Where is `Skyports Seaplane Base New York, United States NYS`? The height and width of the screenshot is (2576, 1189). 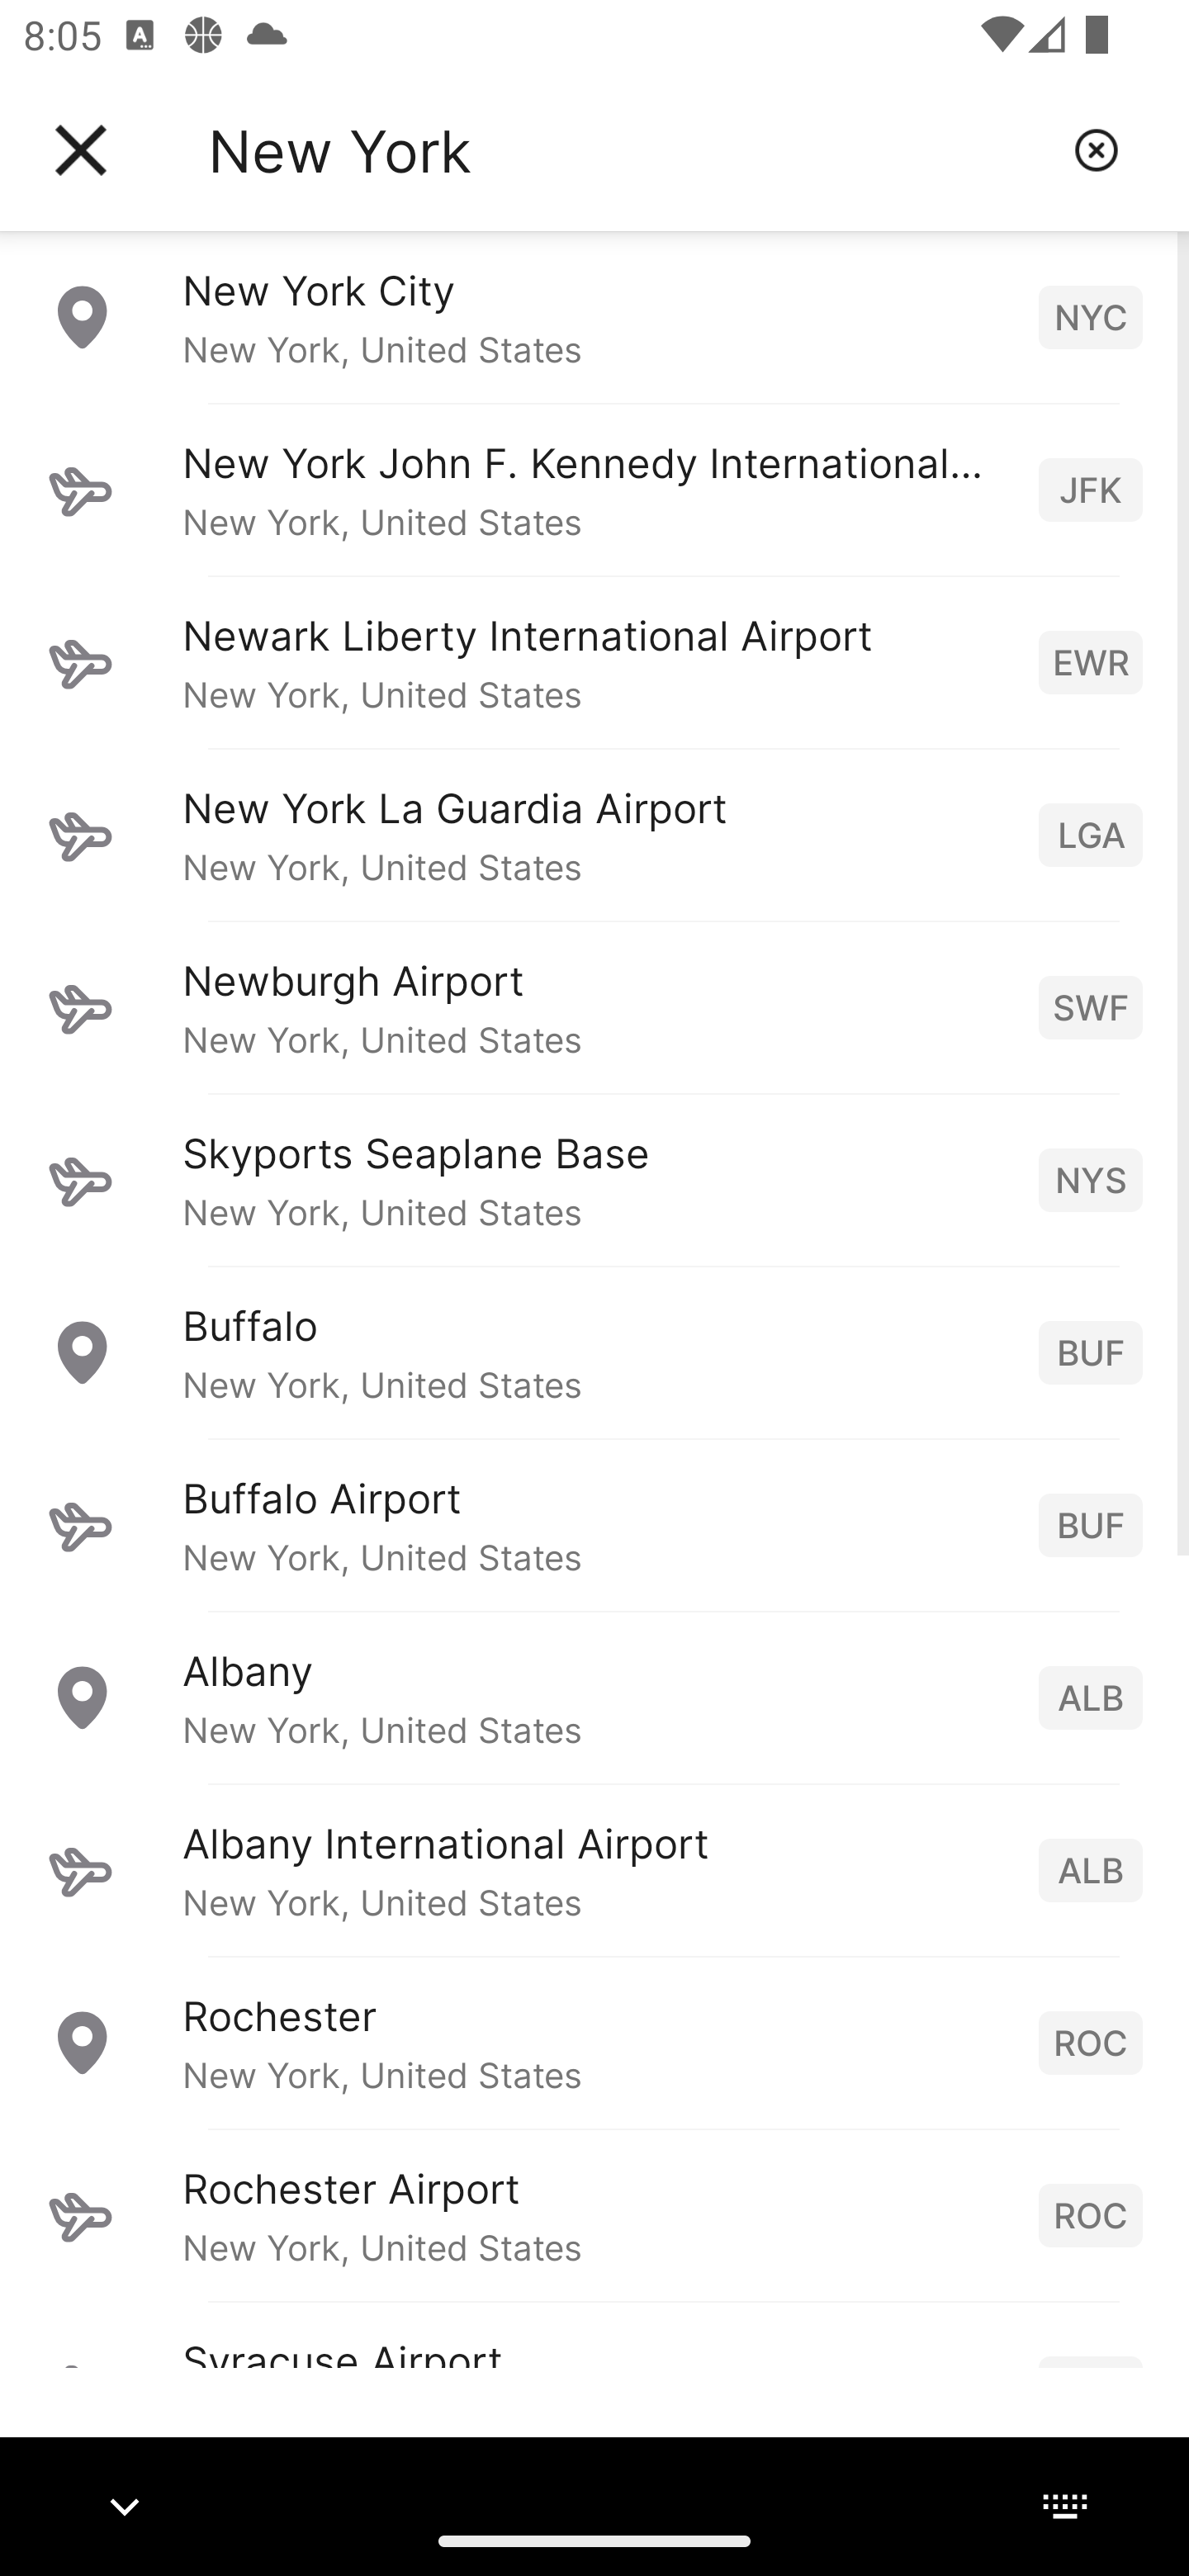
Skyports Seaplane Base New York, United States NYS is located at coordinates (594, 1179).